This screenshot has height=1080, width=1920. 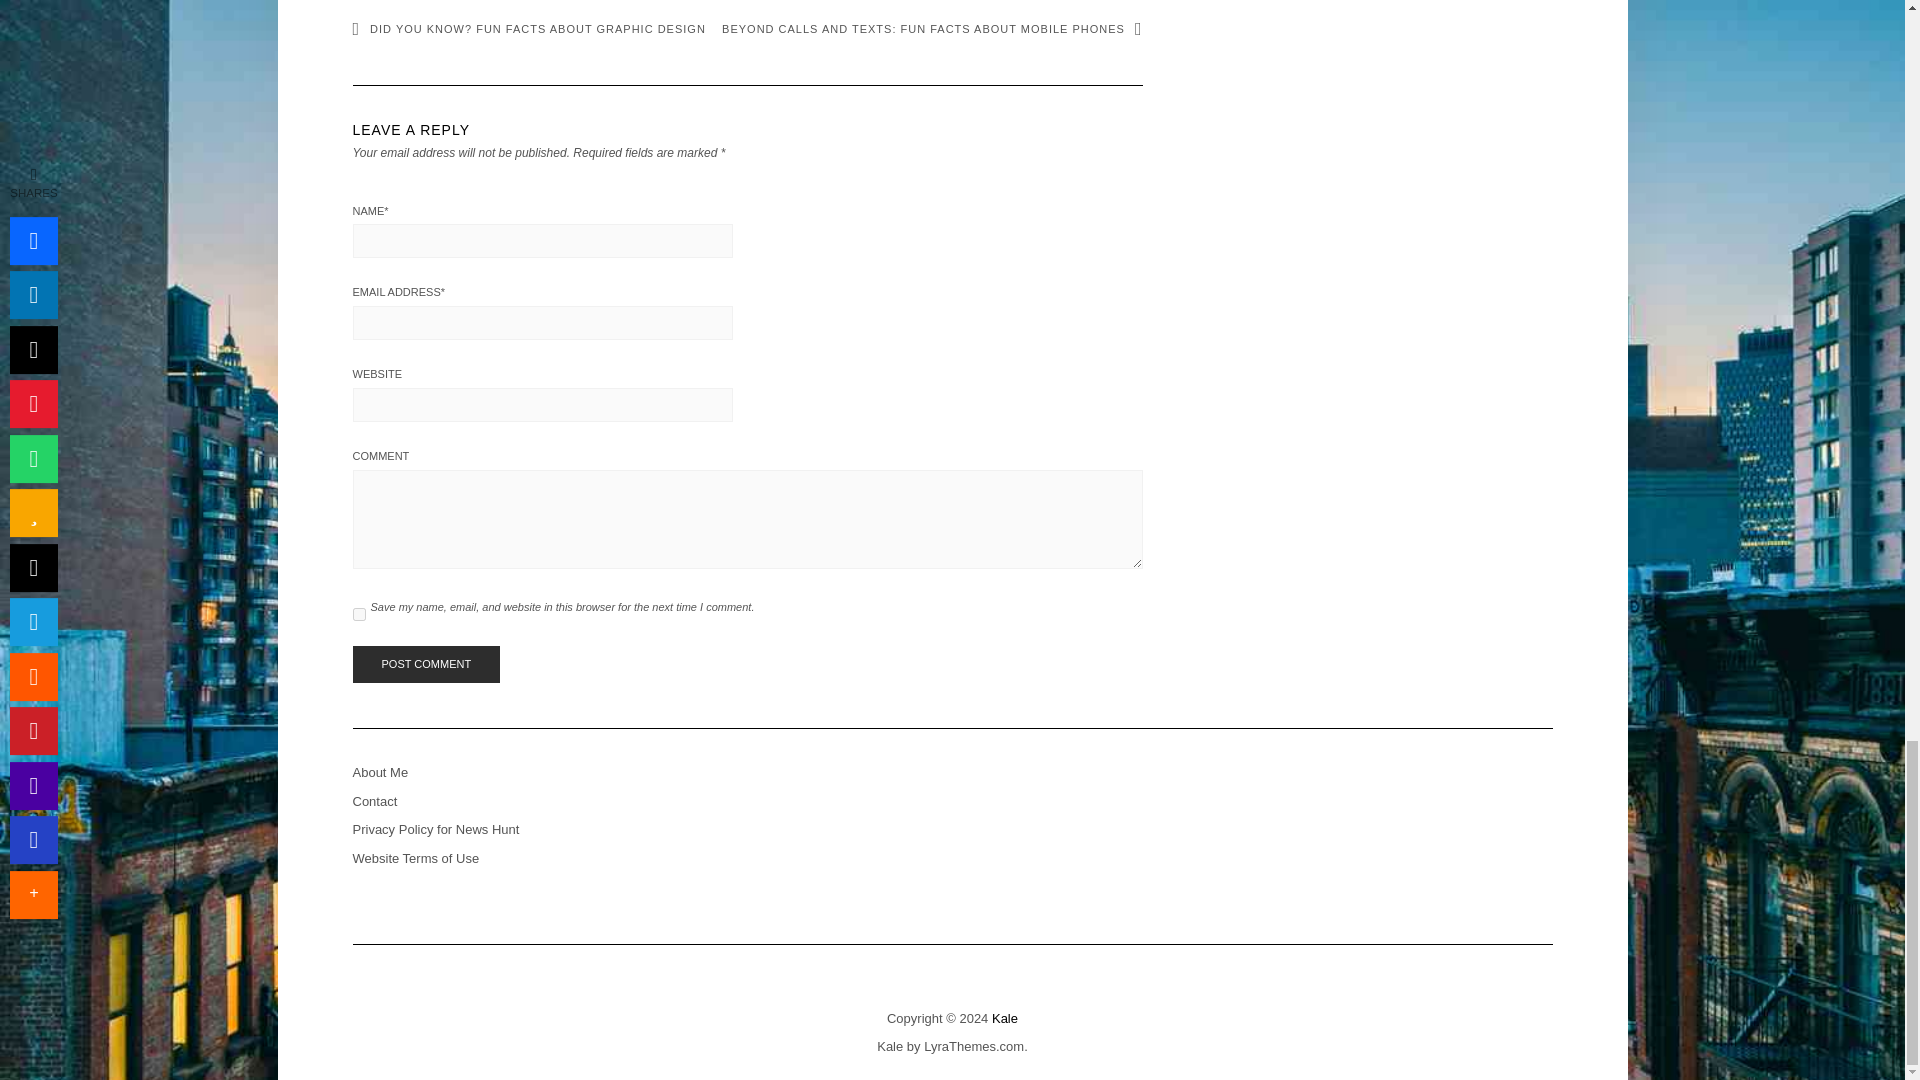 What do you see at coordinates (374, 800) in the screenshot?
I see `Contact` at bounding box center [374, 800].